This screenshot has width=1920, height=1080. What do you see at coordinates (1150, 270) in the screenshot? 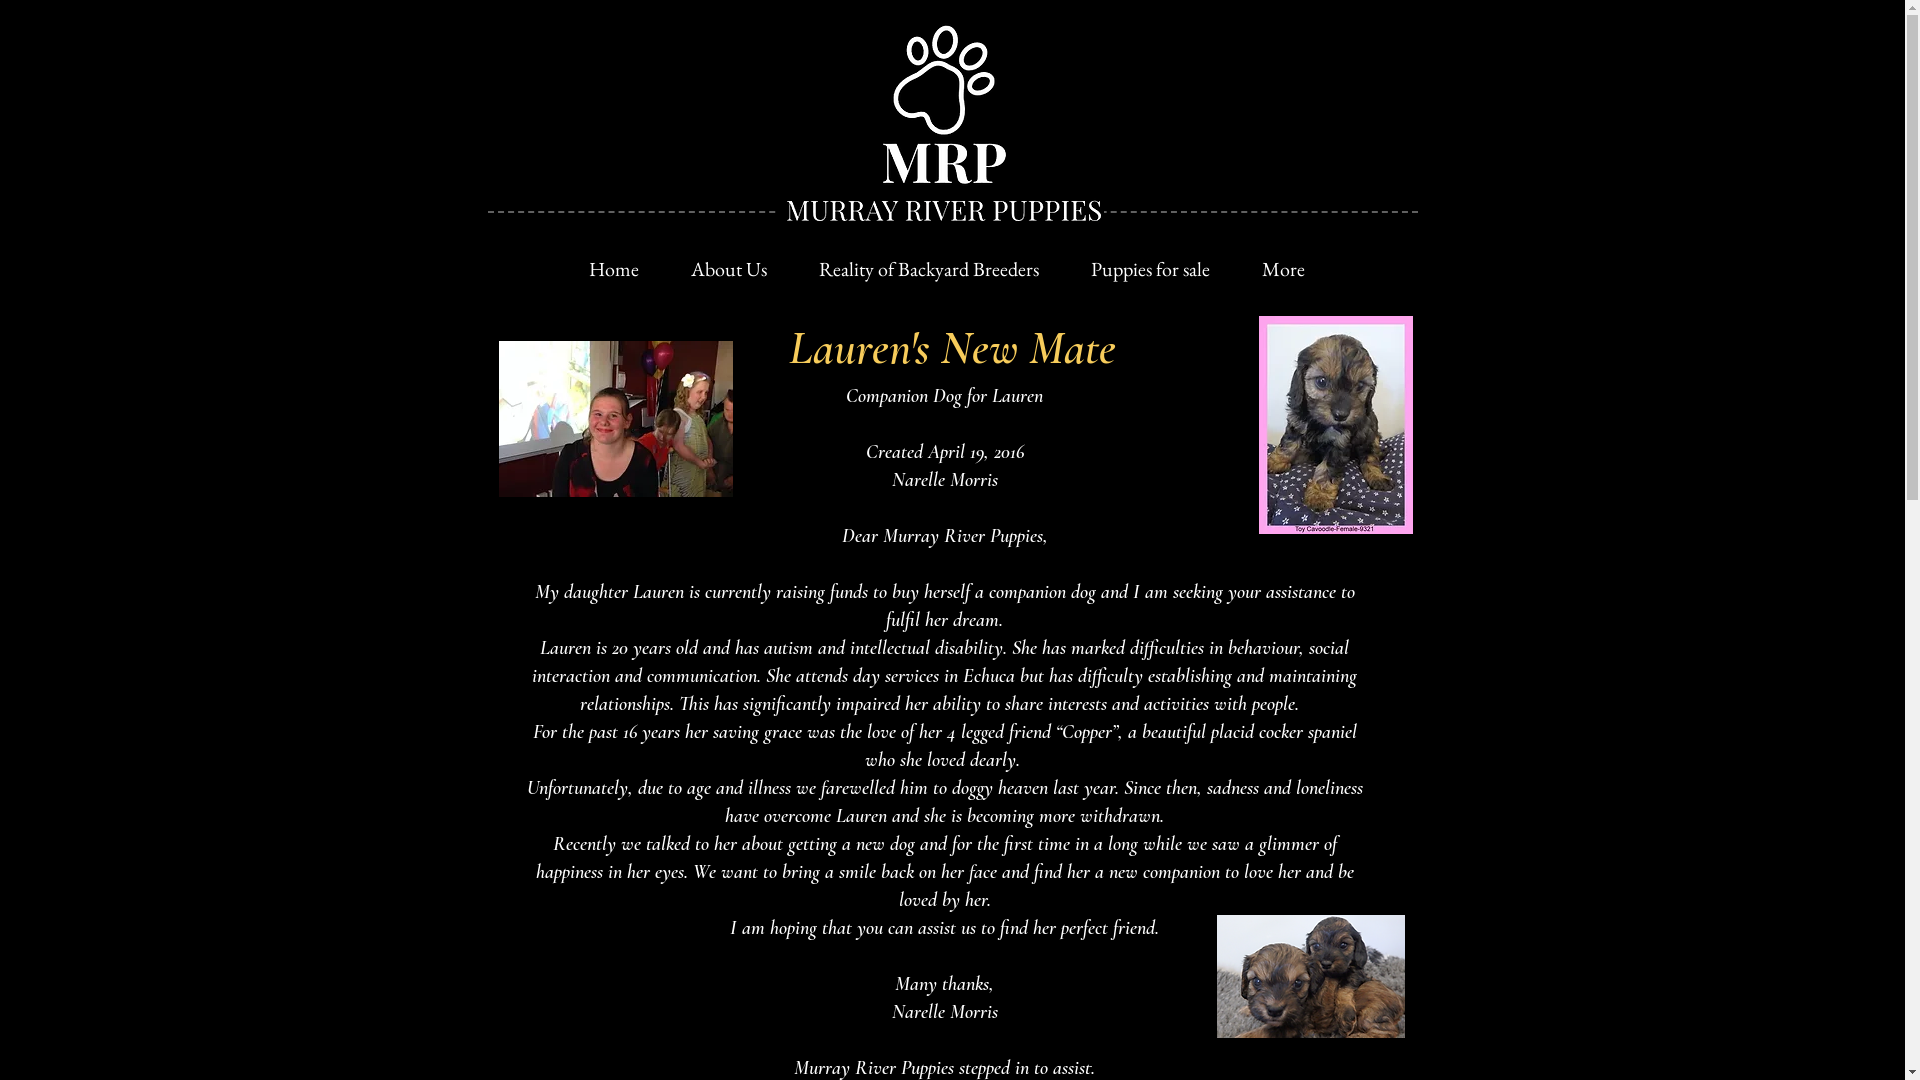
I see `Puppies for sale` at bounding box center [1150, 270].